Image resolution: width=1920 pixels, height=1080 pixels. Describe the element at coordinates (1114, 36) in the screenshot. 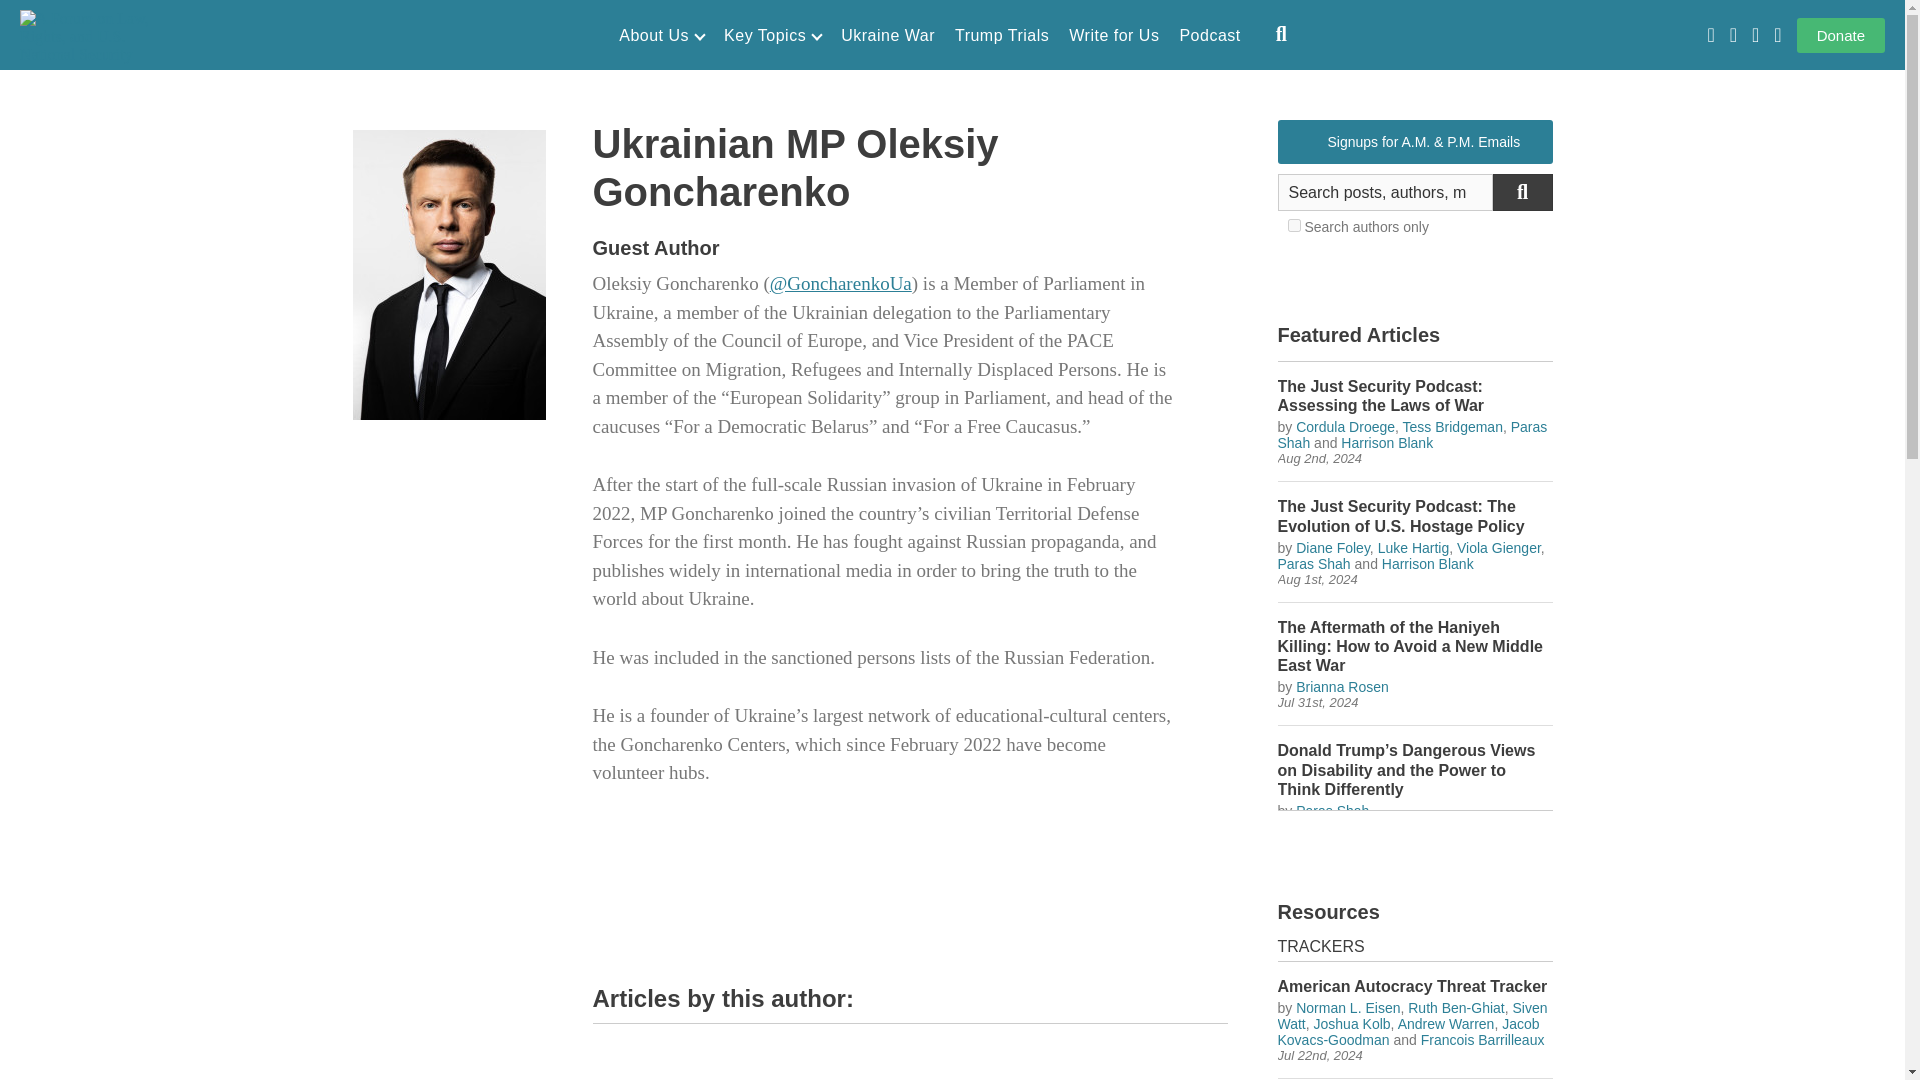

I see `Write for Us` at that location.